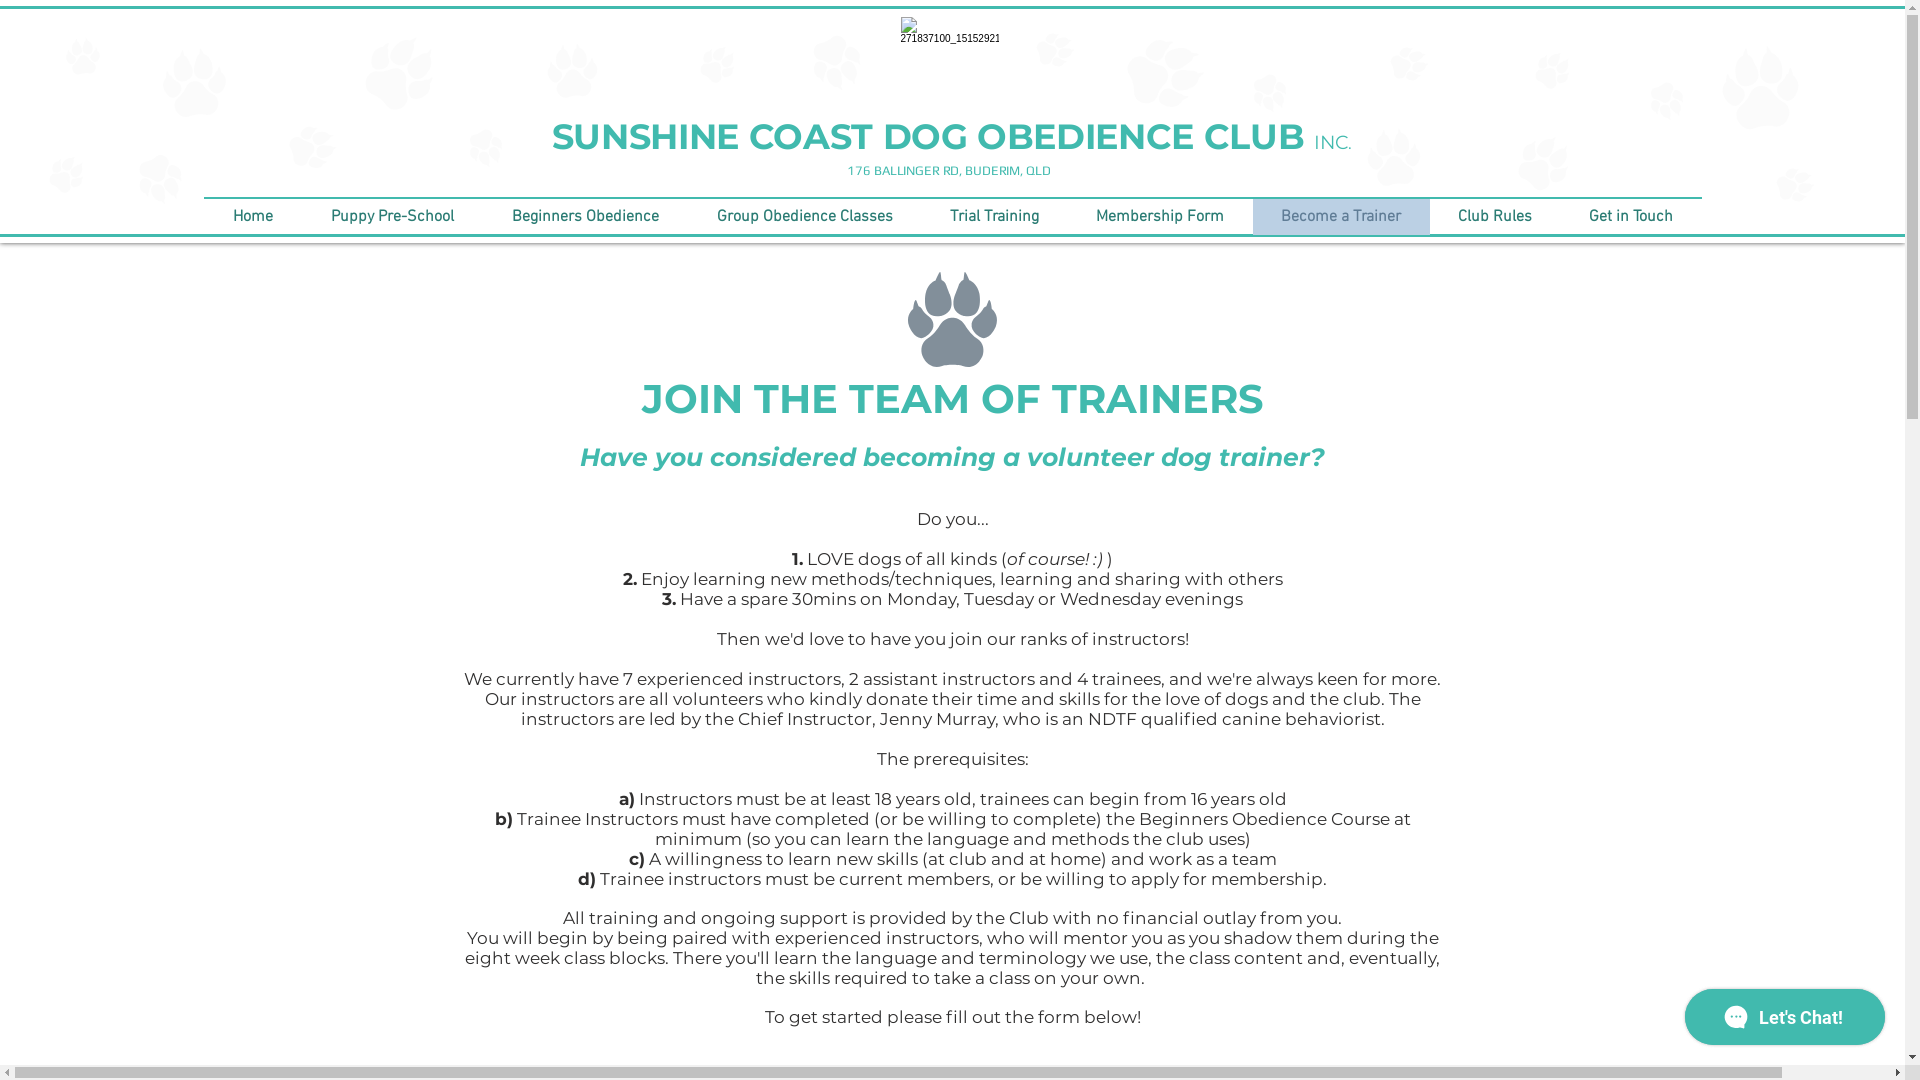 The image size is (1920, 1080). What do you see at coordinates (805, 217) in the screenshot?
I see `Group Obedience Classes` at bounding box center [805, 217].